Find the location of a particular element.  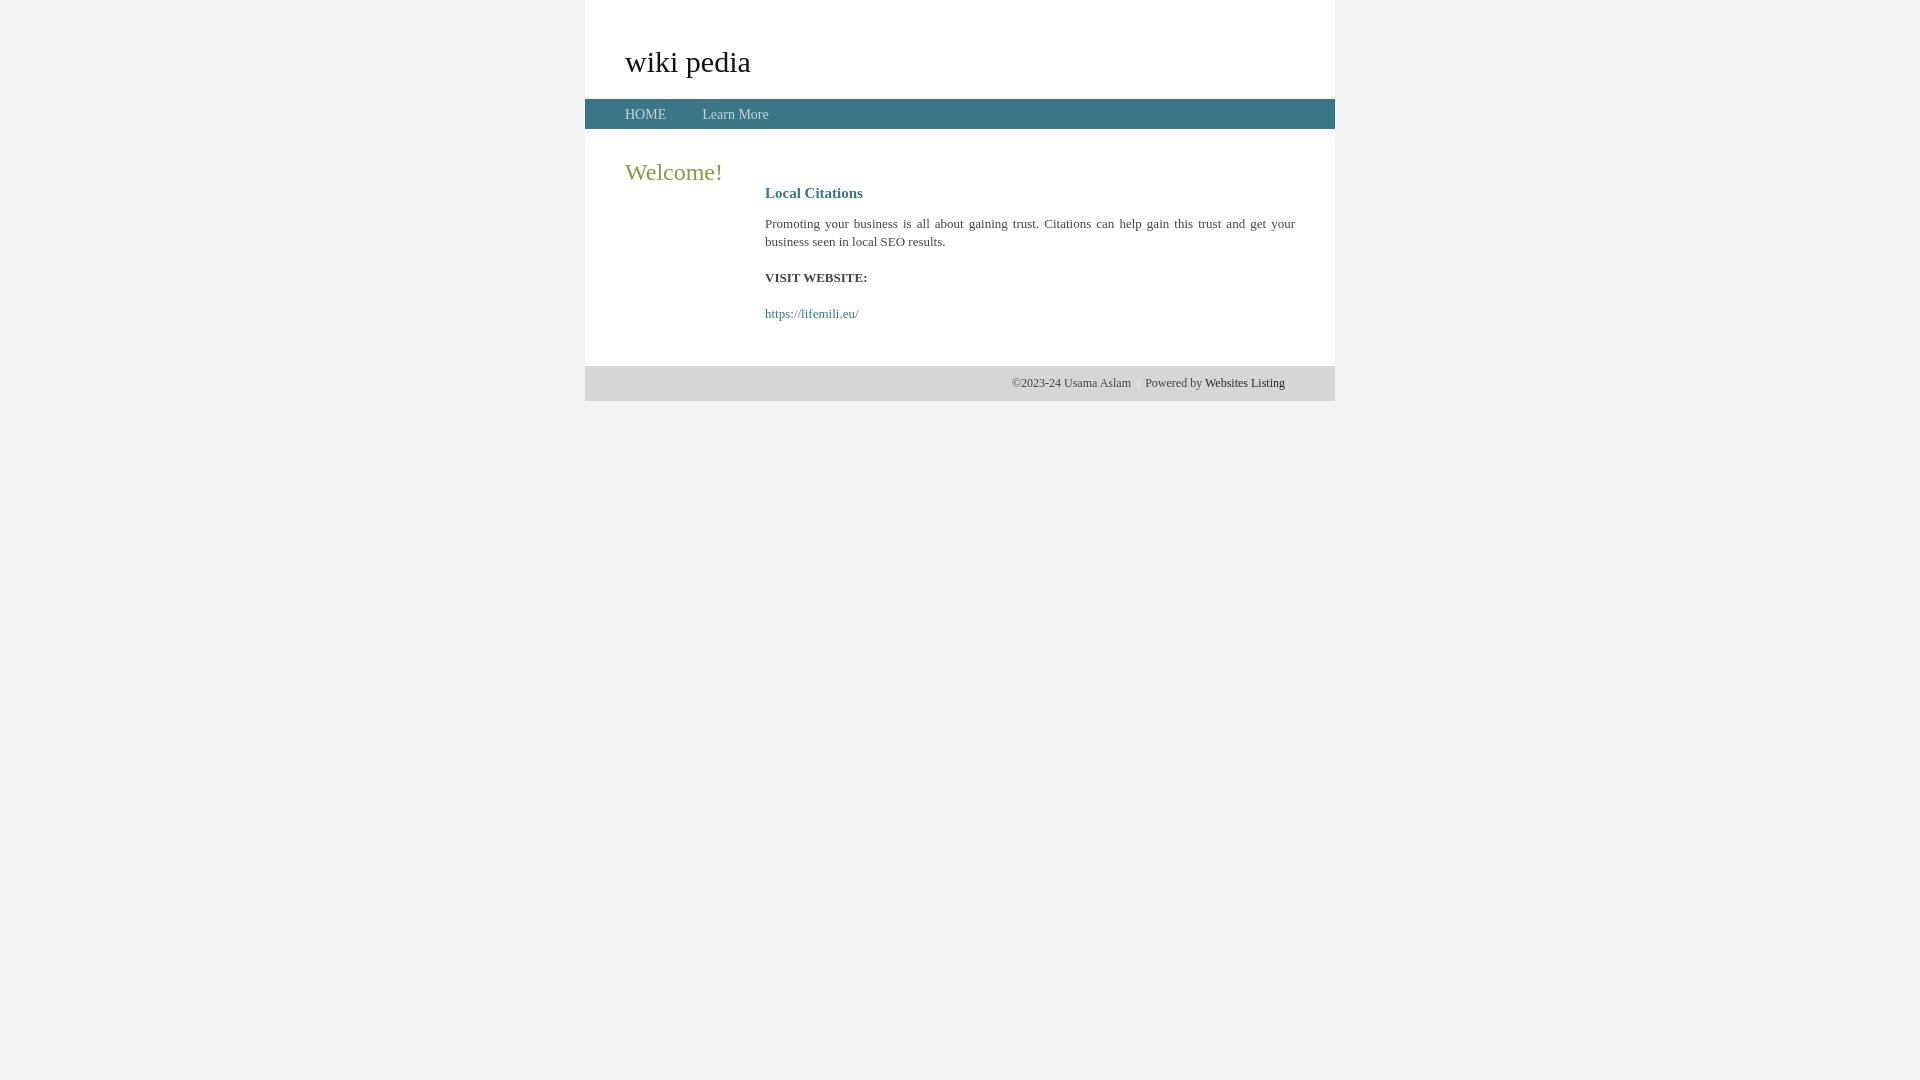

Websites Listing is located at coordinates (1245, 383).